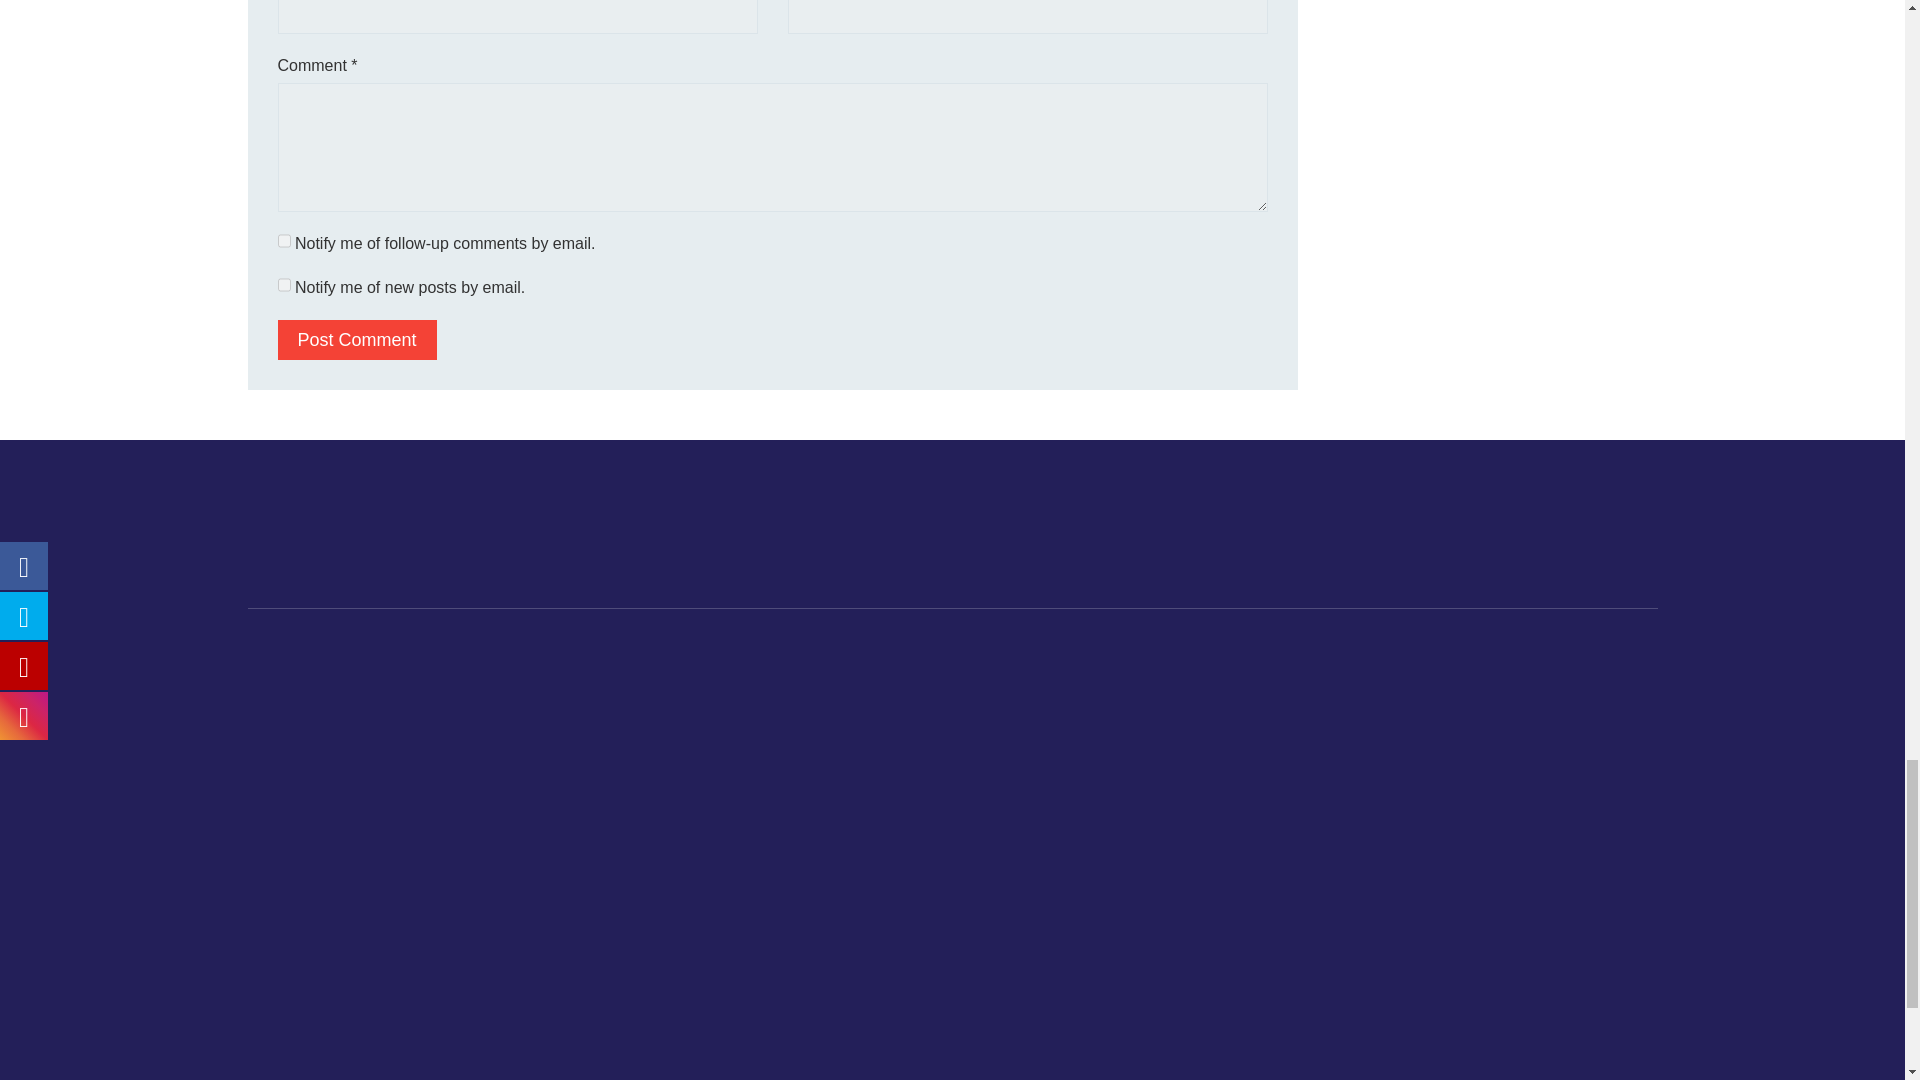 This screenshot has width=1920, height=1080. What do you see at coordinates (358, 339) in the screenshot?
I see `Post Comment` at bounding box center [358, 339].